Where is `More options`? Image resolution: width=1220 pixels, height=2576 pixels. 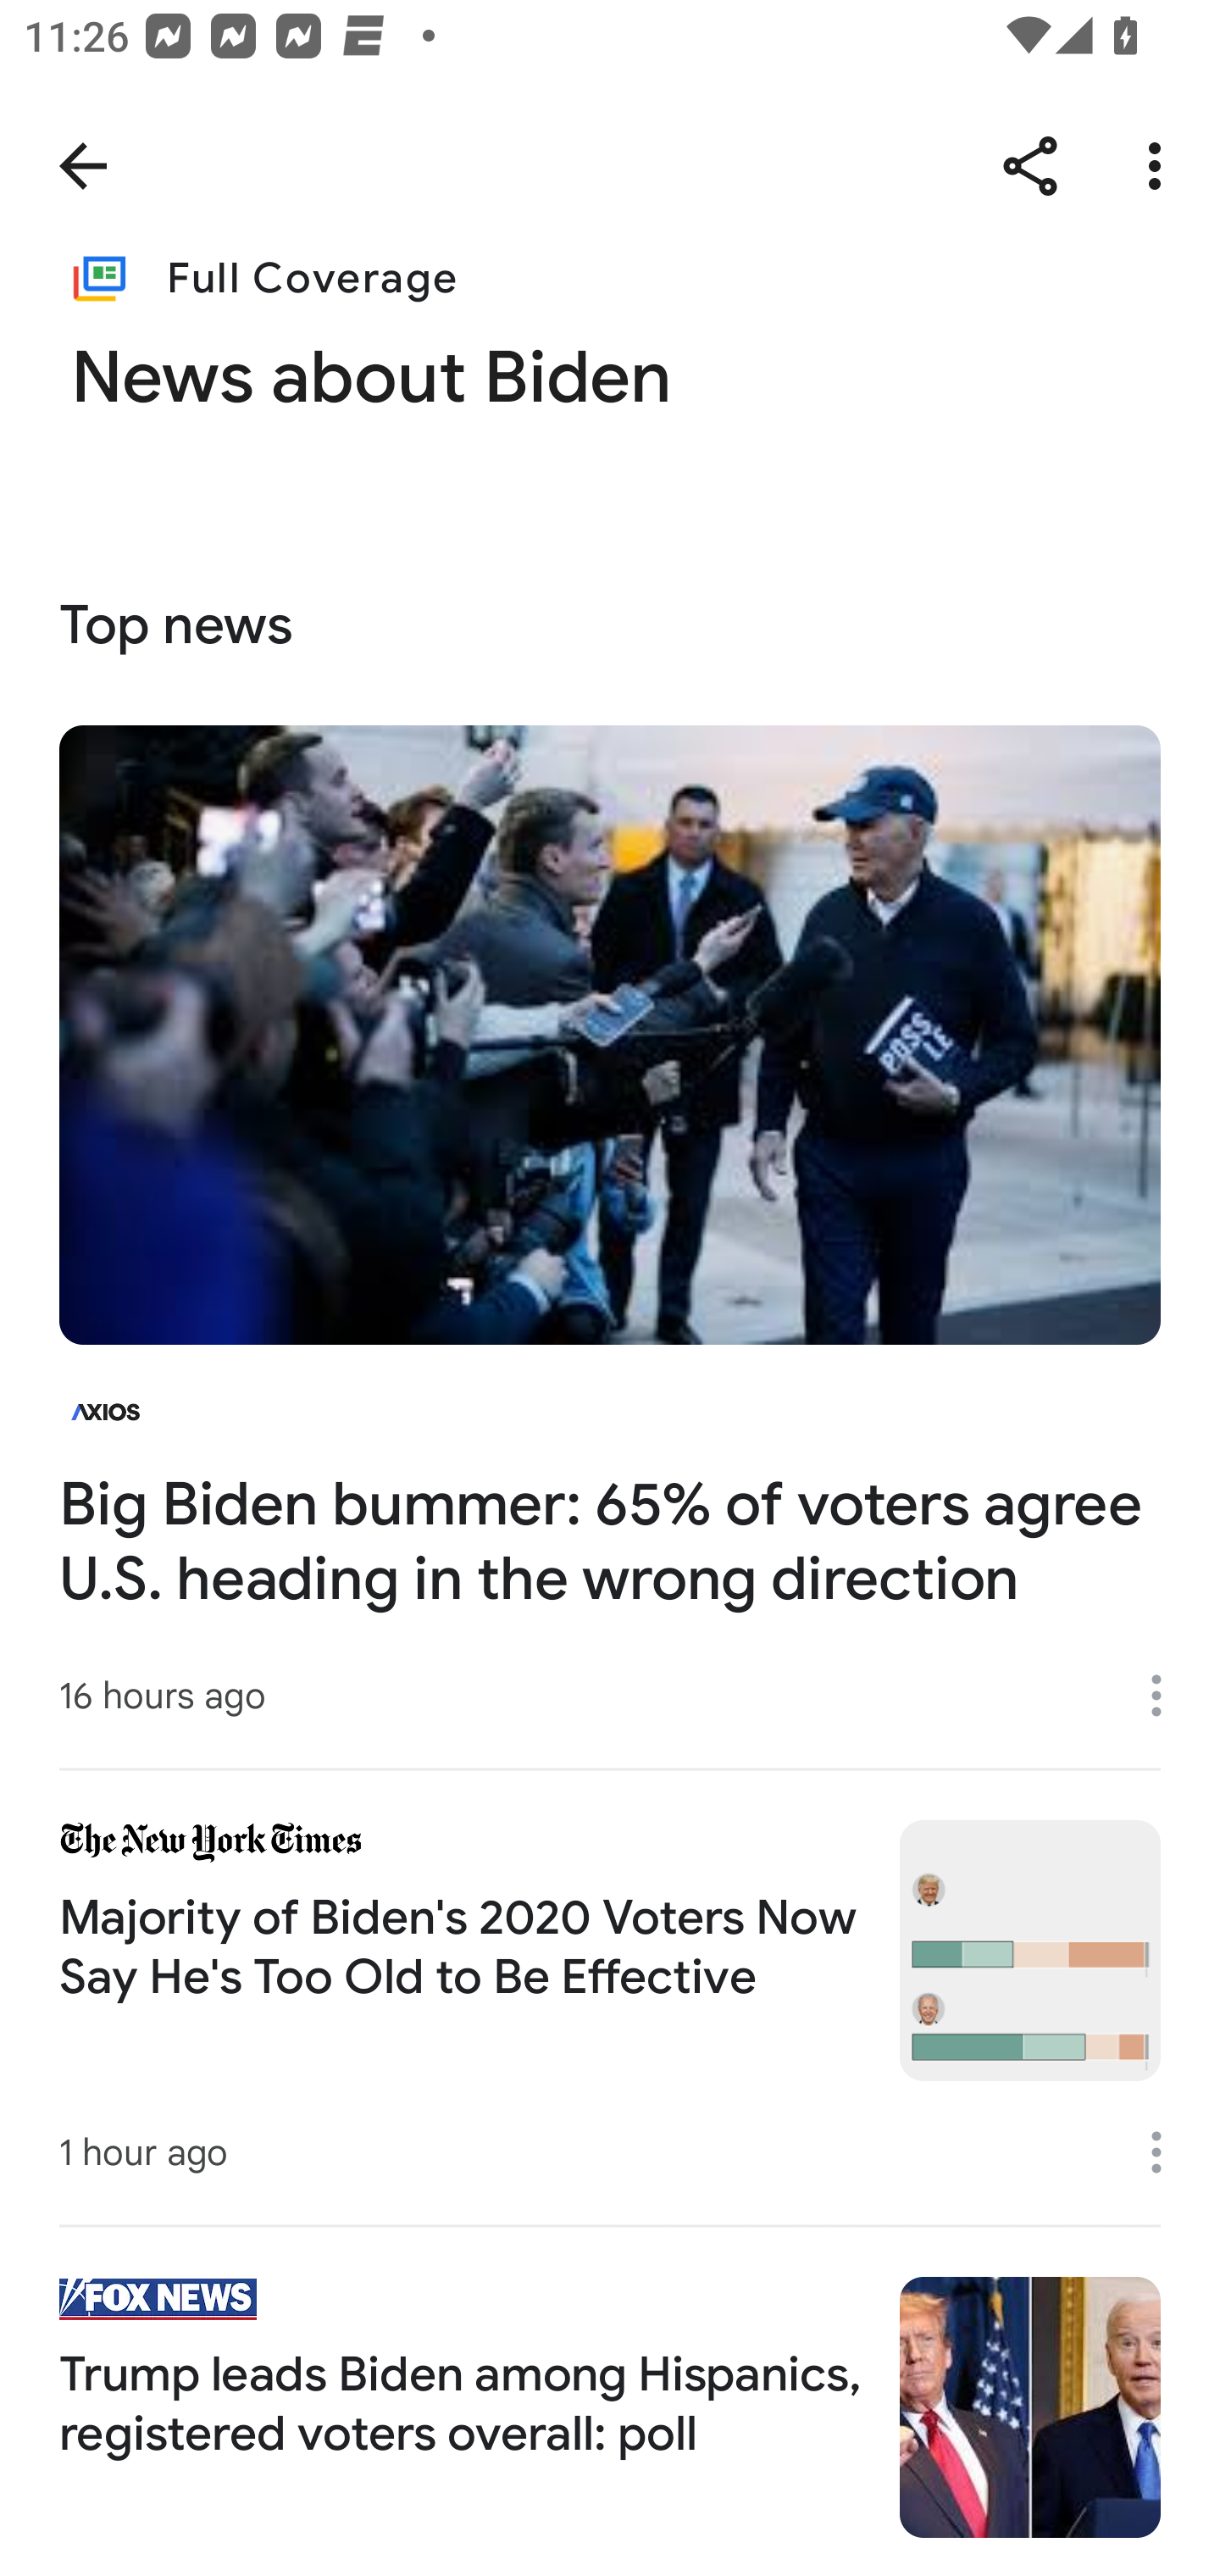
More options is located at coordinates (1167, 2152).